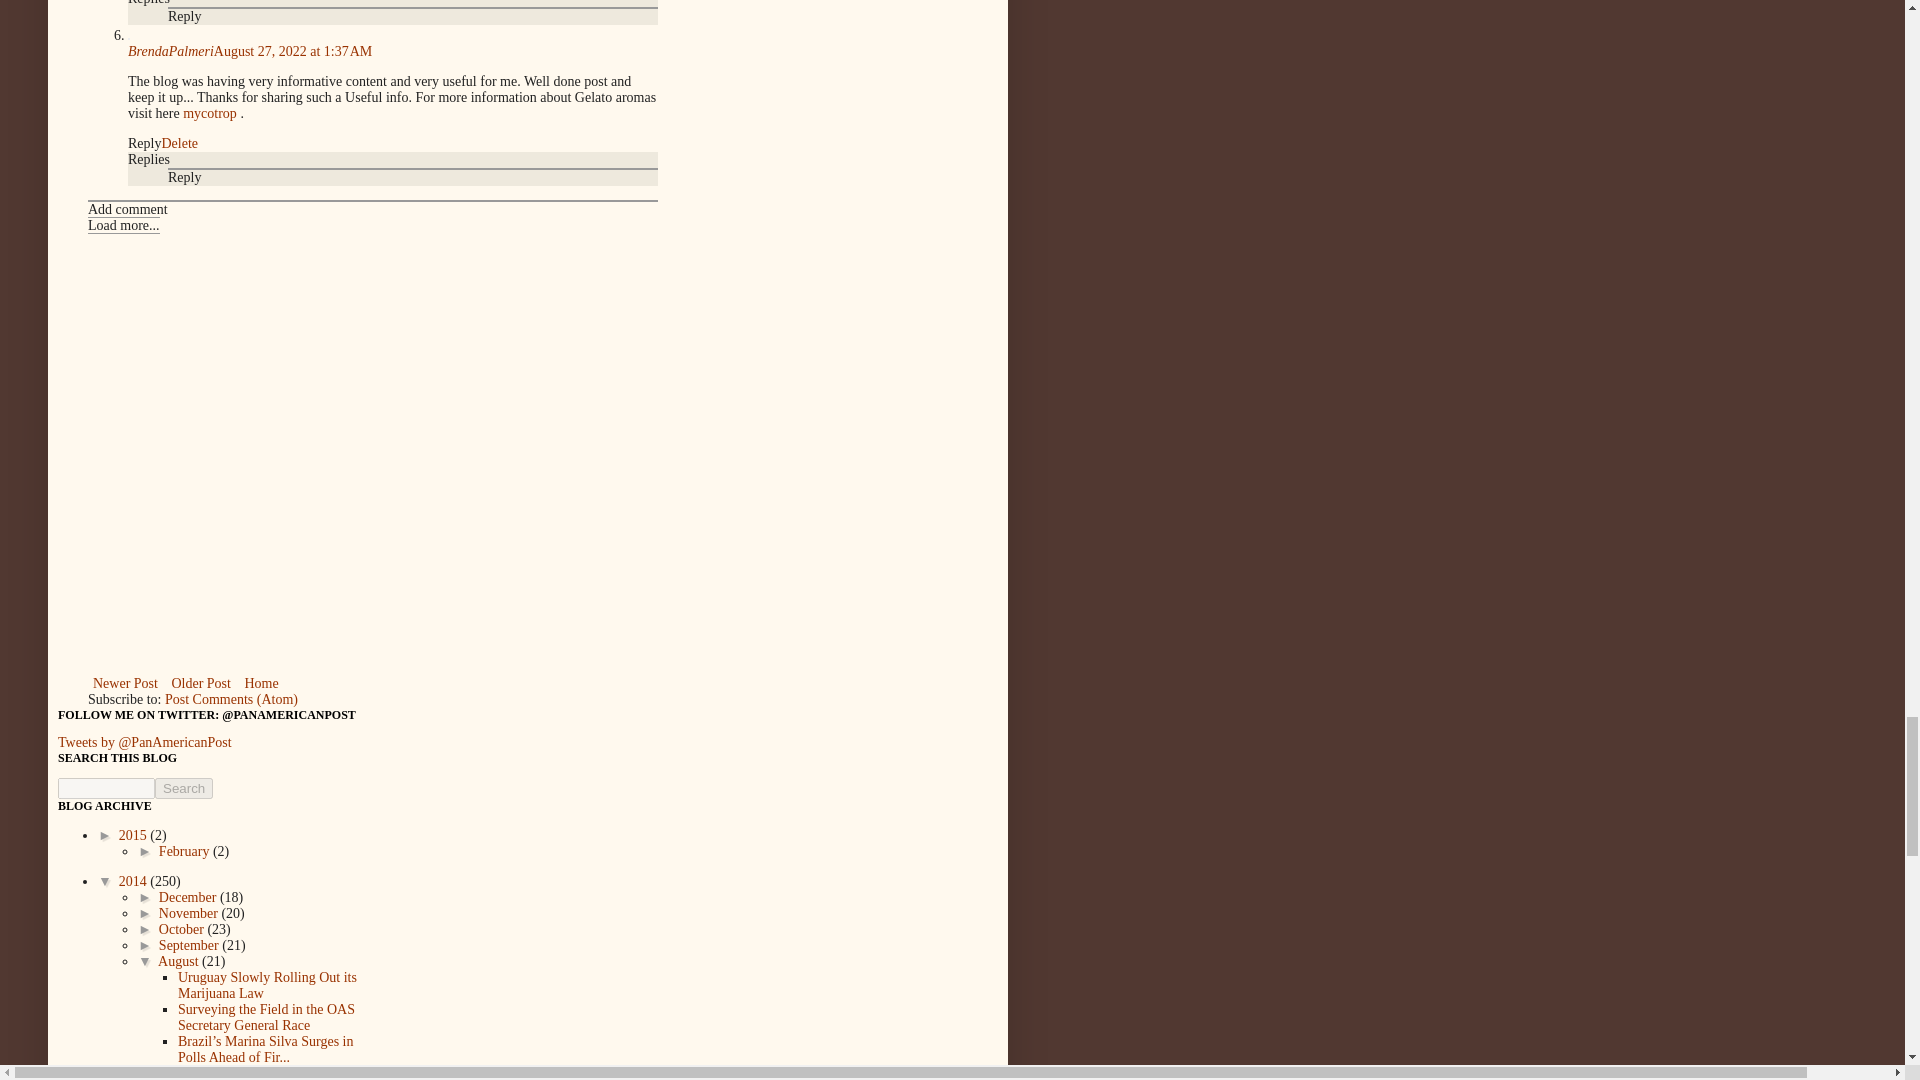 This screenshot has width=1920, height=1080. Describe the element at coordinates (184, 788) in the screenshot. I see `search` at that location.